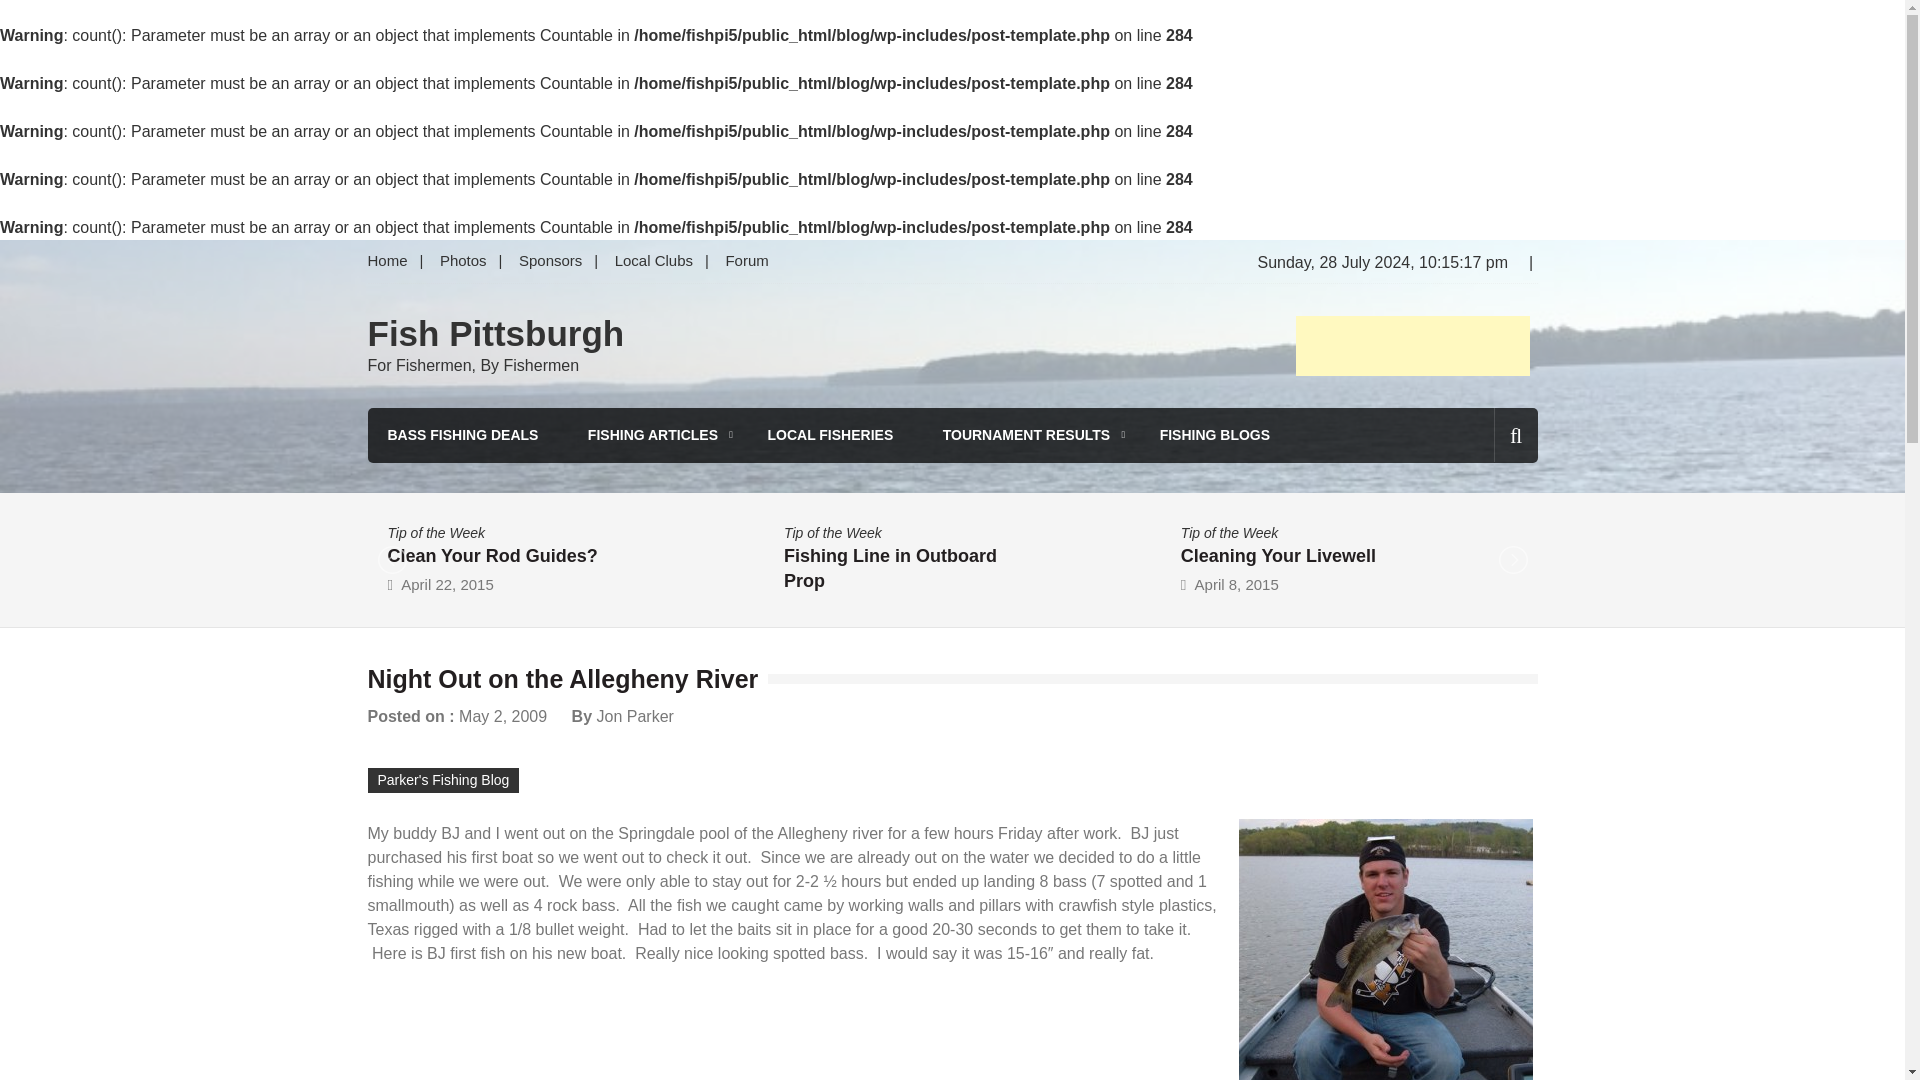 Image resolution: width=1920 pixels, height=1080 pixels. What do you see at coordinates (394, 260) in the screenshot?
I see `Home` at bounding box center [394, 260].